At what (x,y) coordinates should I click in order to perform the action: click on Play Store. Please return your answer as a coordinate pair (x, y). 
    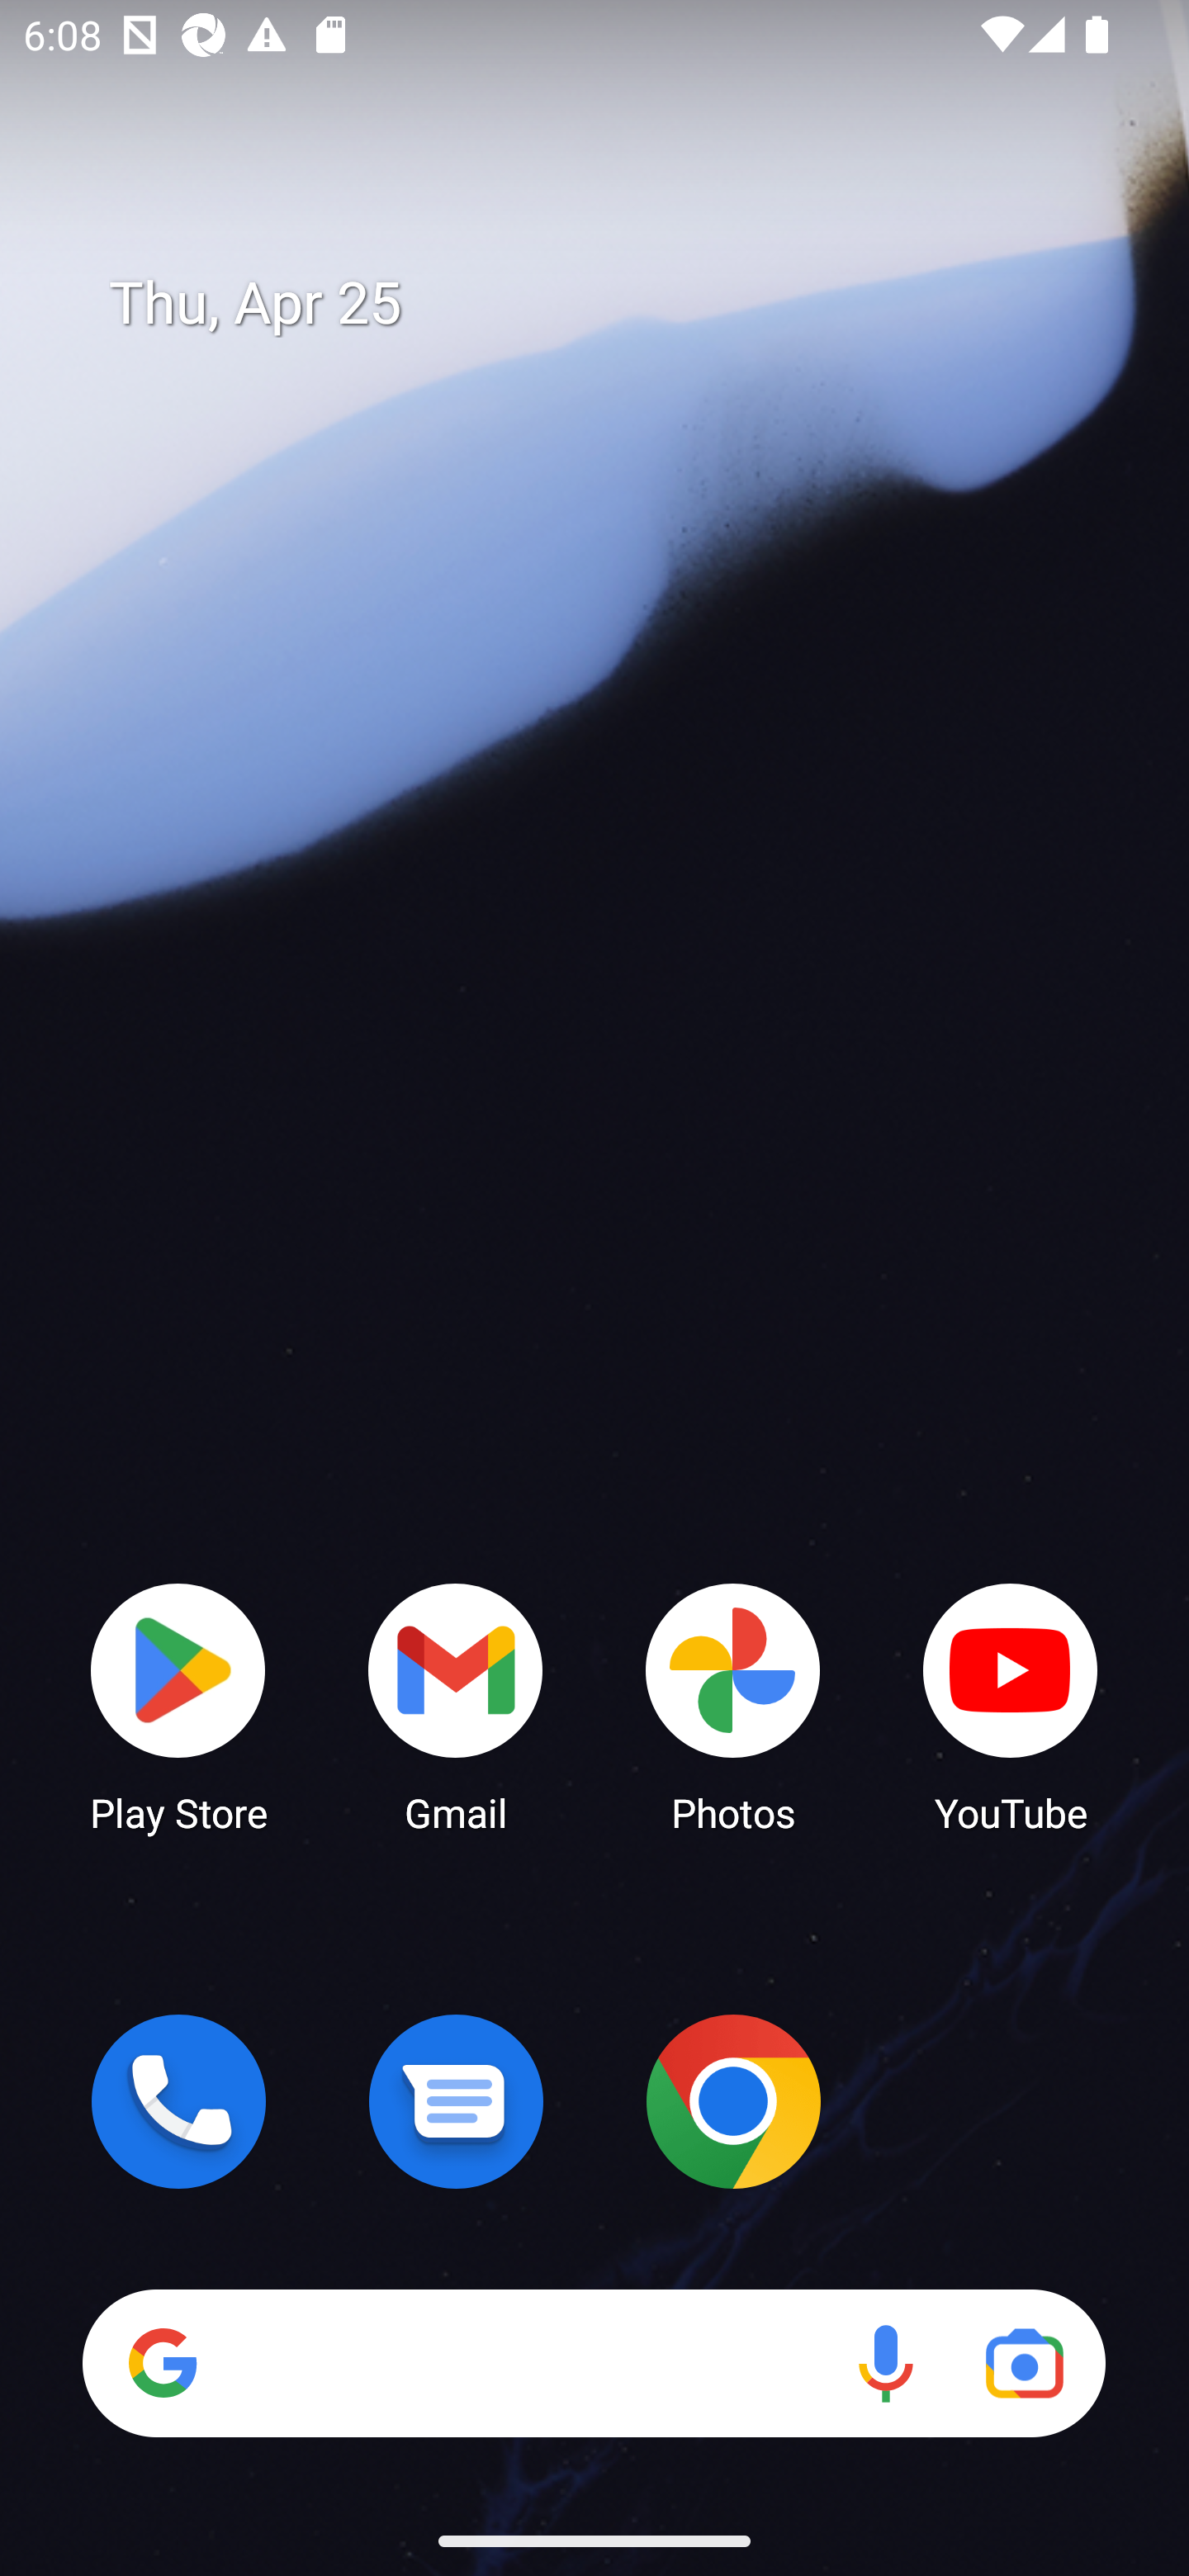
    Looking at the image, I should click on (178, 1706).